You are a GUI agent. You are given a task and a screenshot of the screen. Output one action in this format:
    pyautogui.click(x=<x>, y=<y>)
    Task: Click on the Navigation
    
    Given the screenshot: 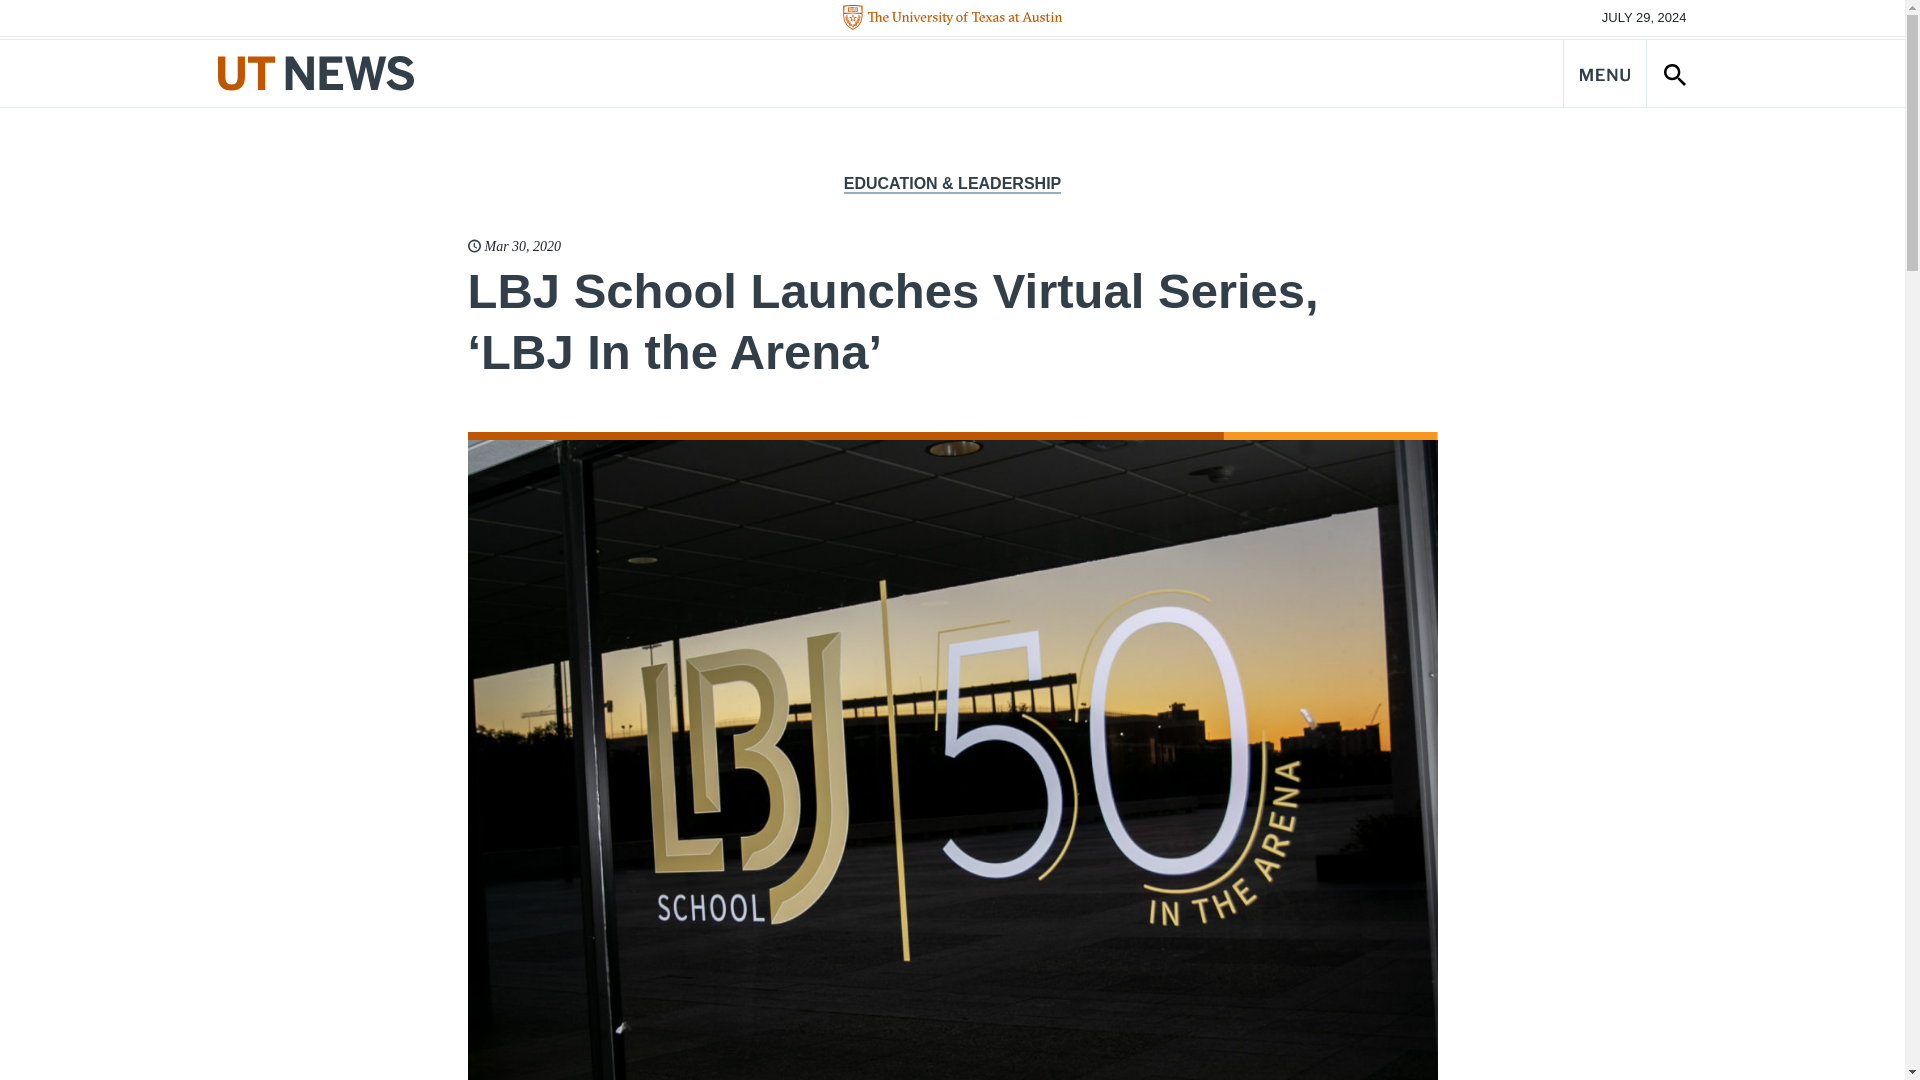 What is the action you would take?
    pyautogui.click(x=1604, y=72)
    